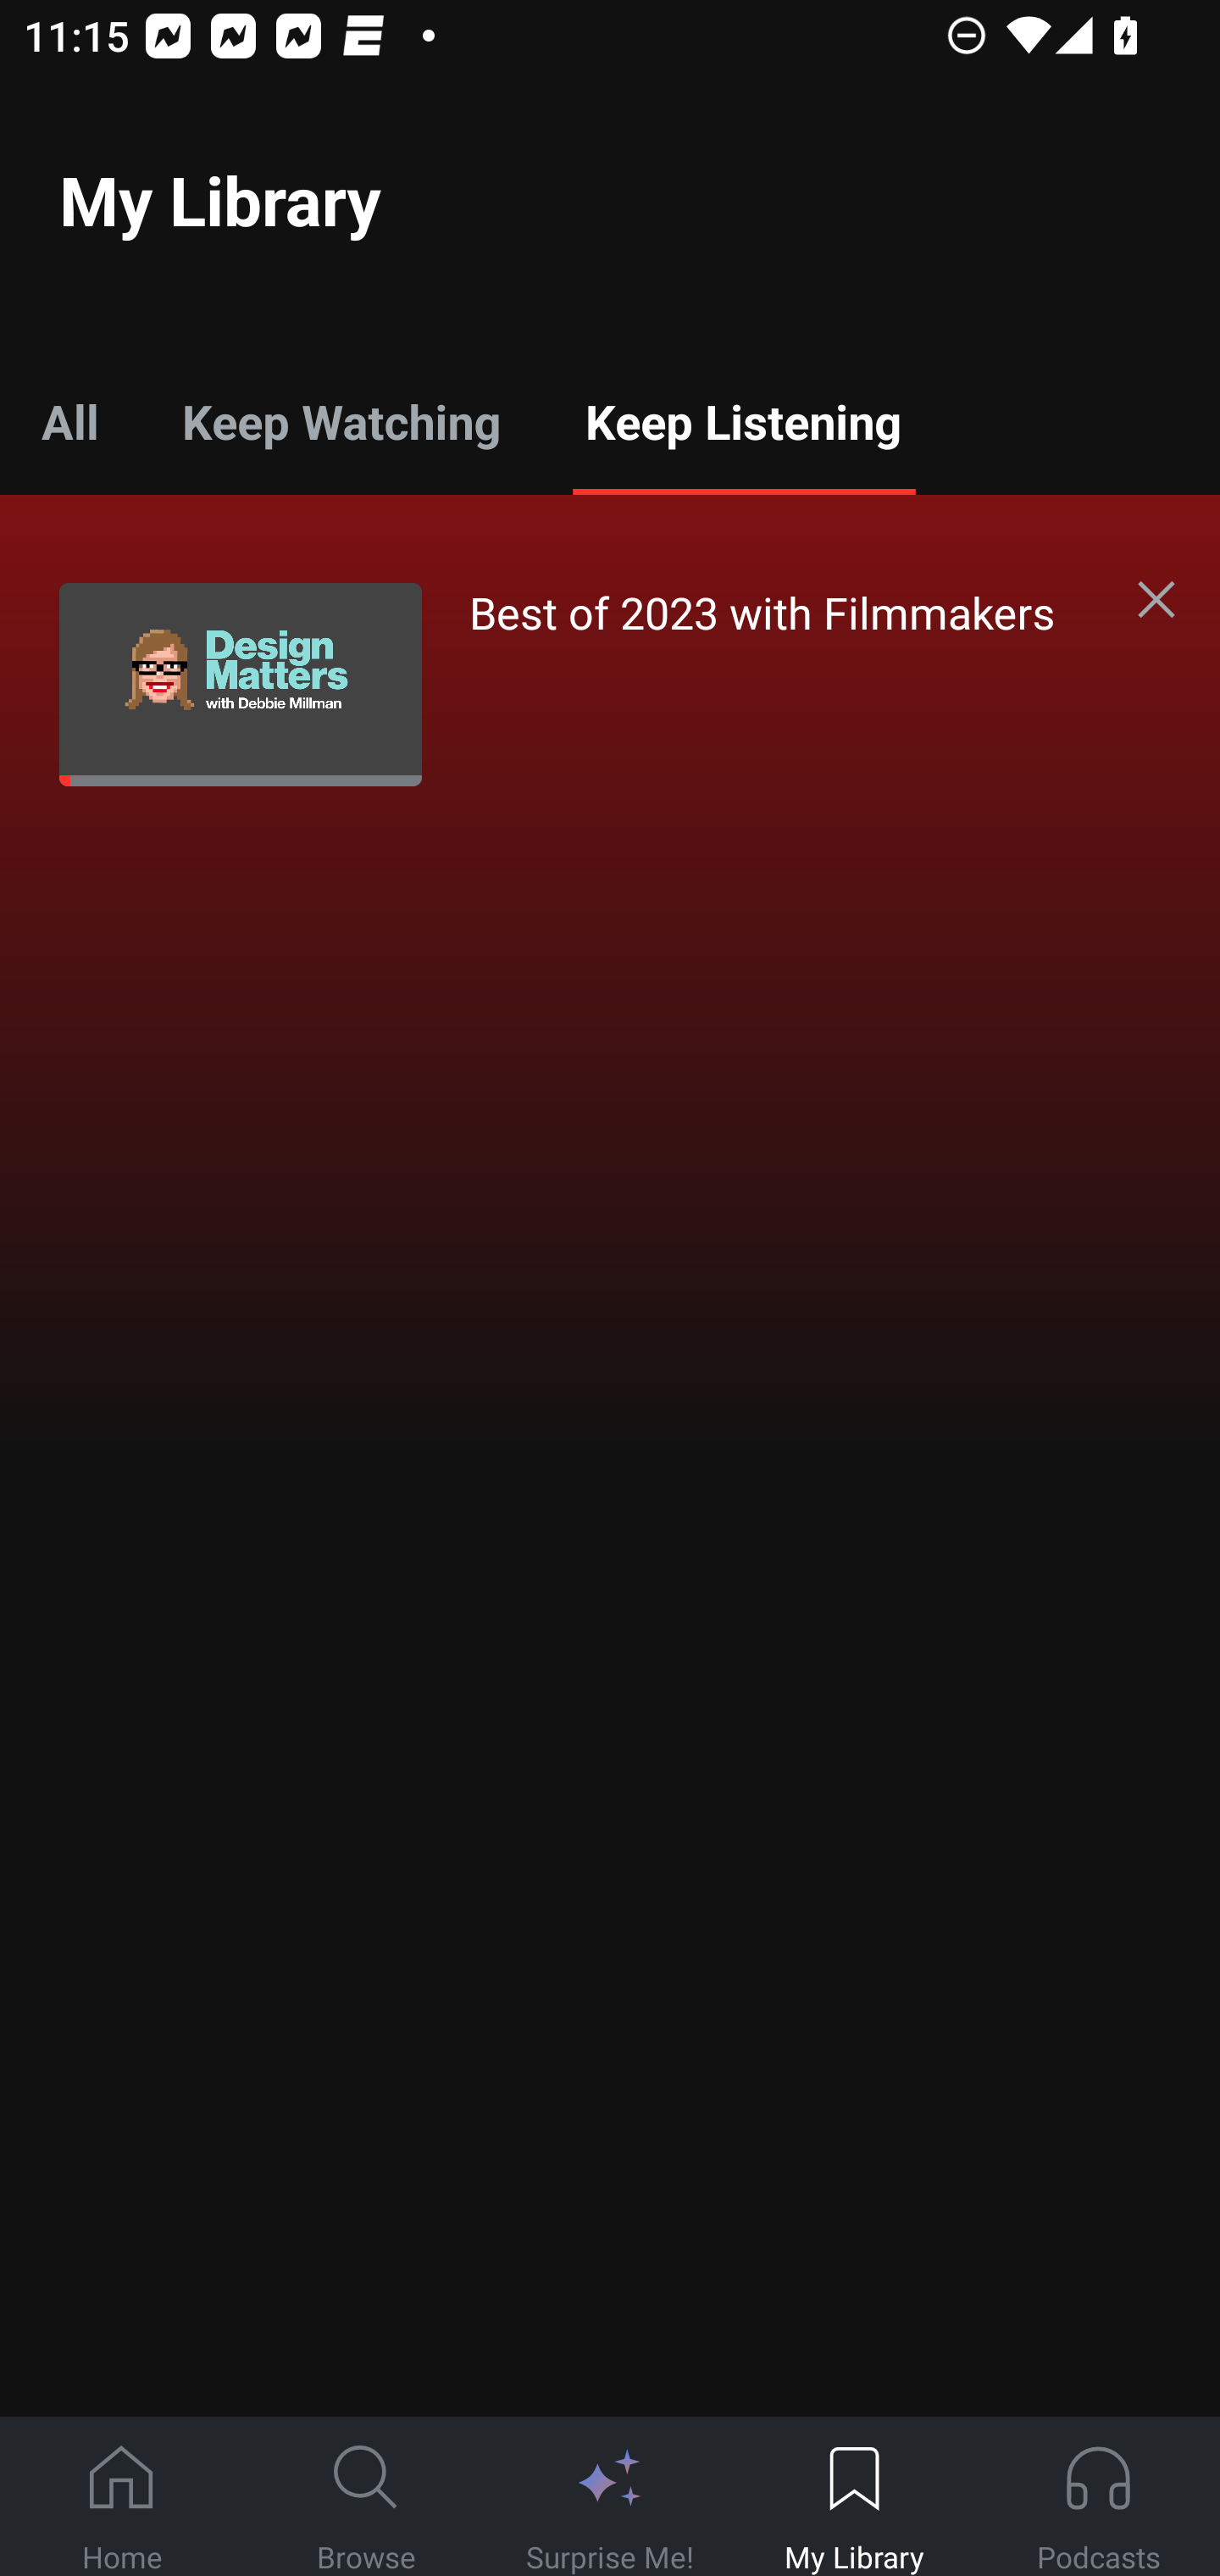  I want to click on My Library, so click(854, 2497).